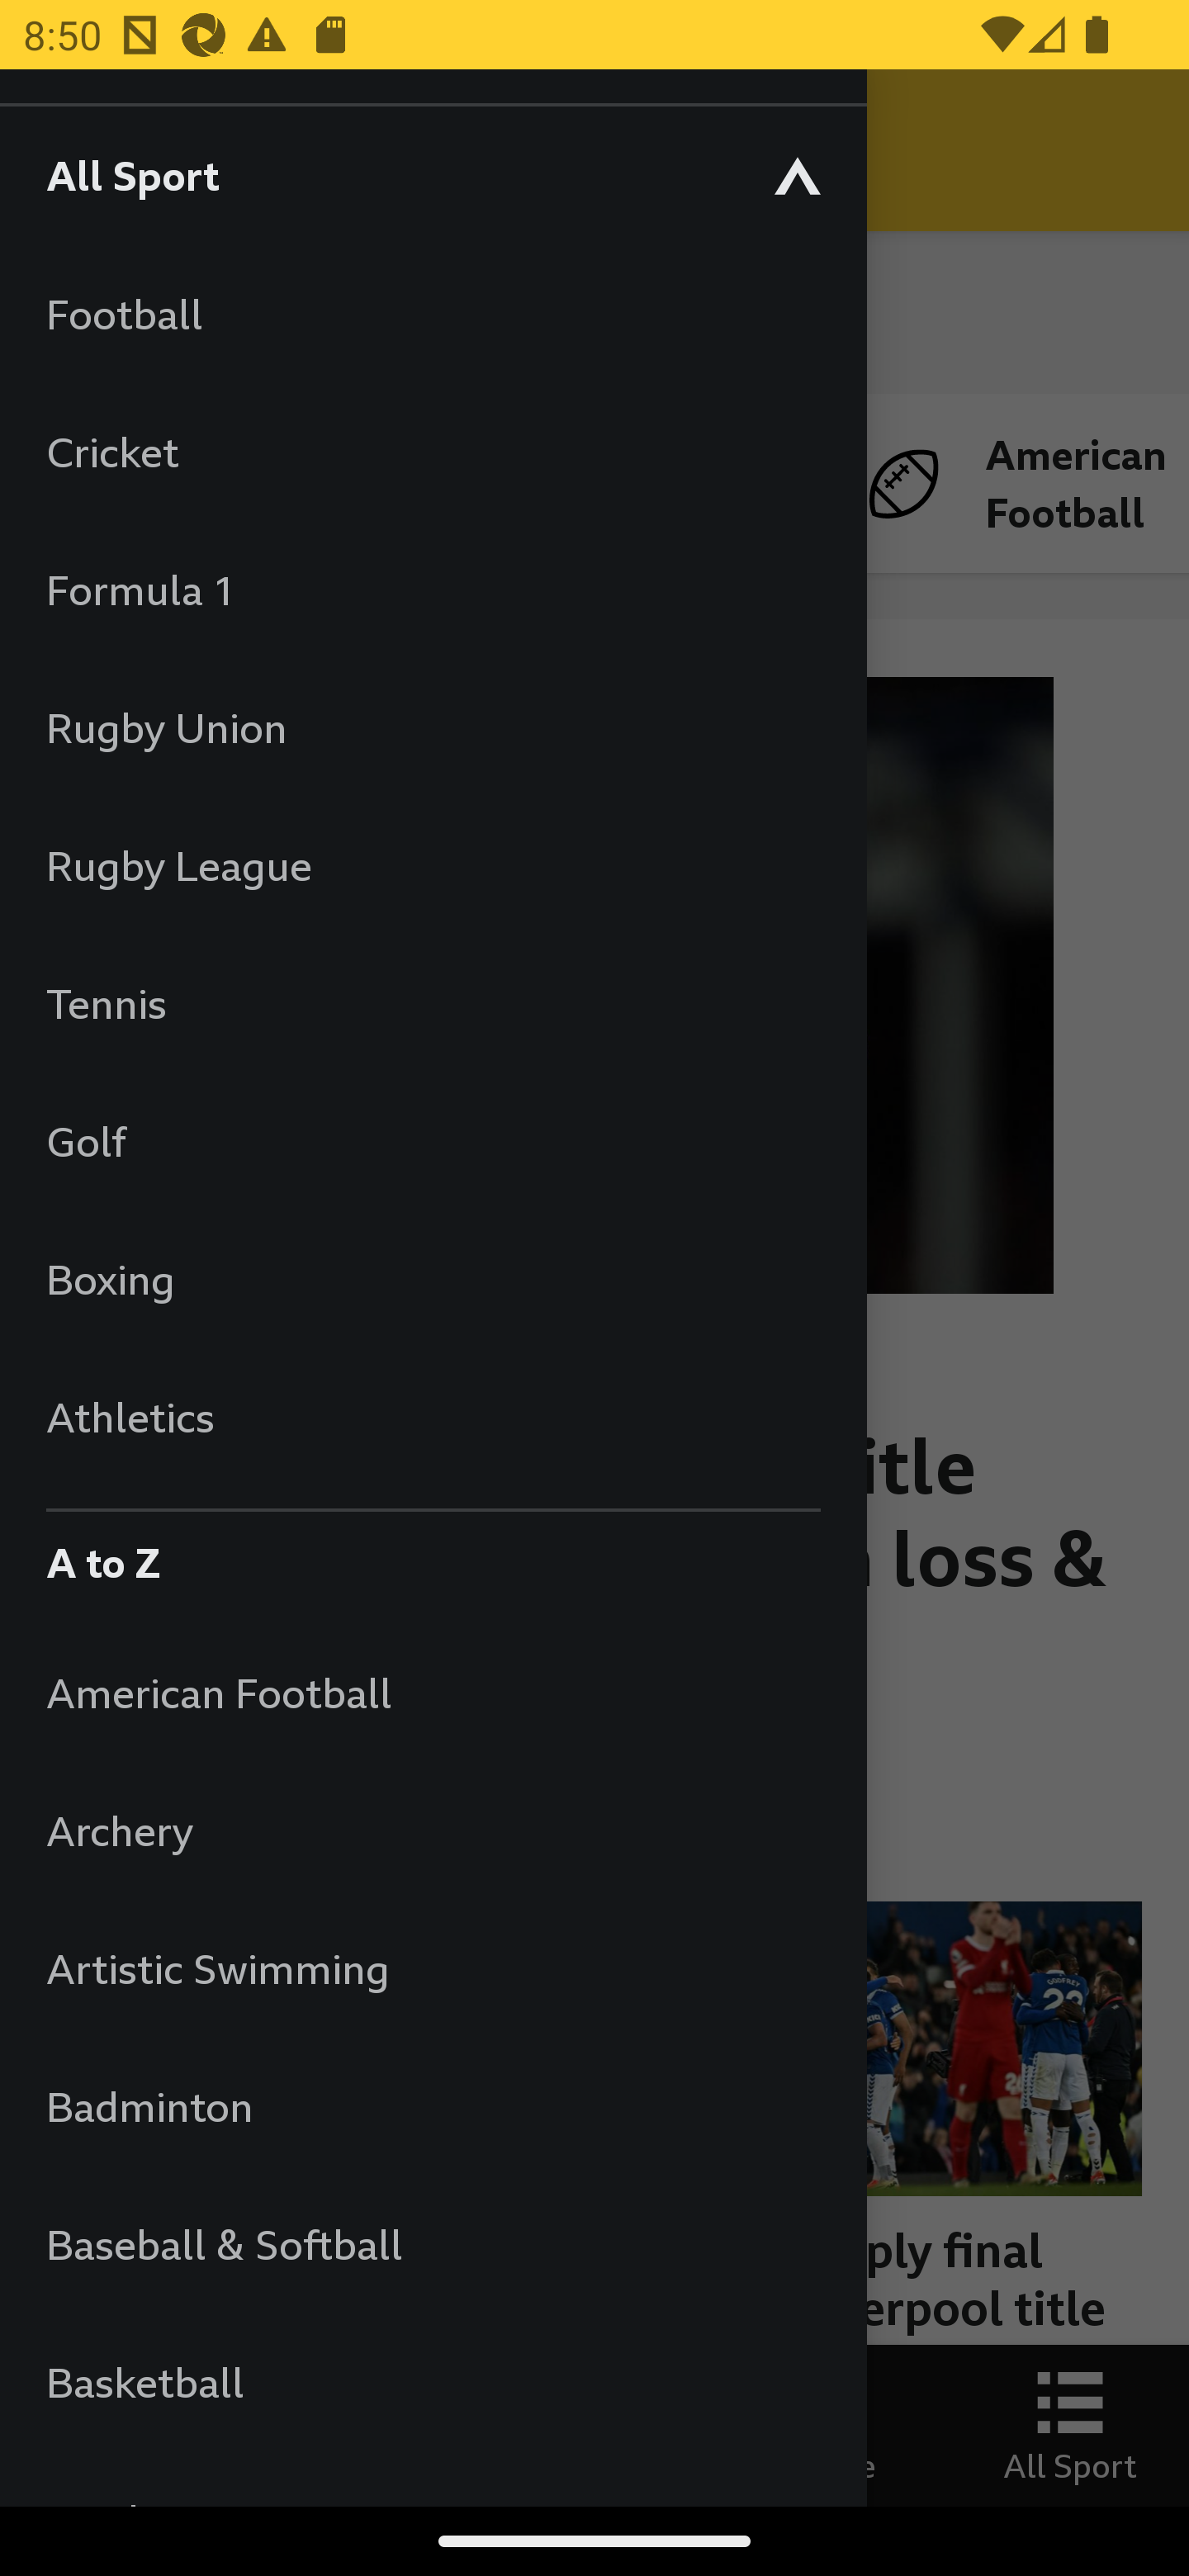 This screenshot has width=1189, height=2576. Describe the element at coordinates (433, 1141) in the screenshot. I see `Golf` at that location.